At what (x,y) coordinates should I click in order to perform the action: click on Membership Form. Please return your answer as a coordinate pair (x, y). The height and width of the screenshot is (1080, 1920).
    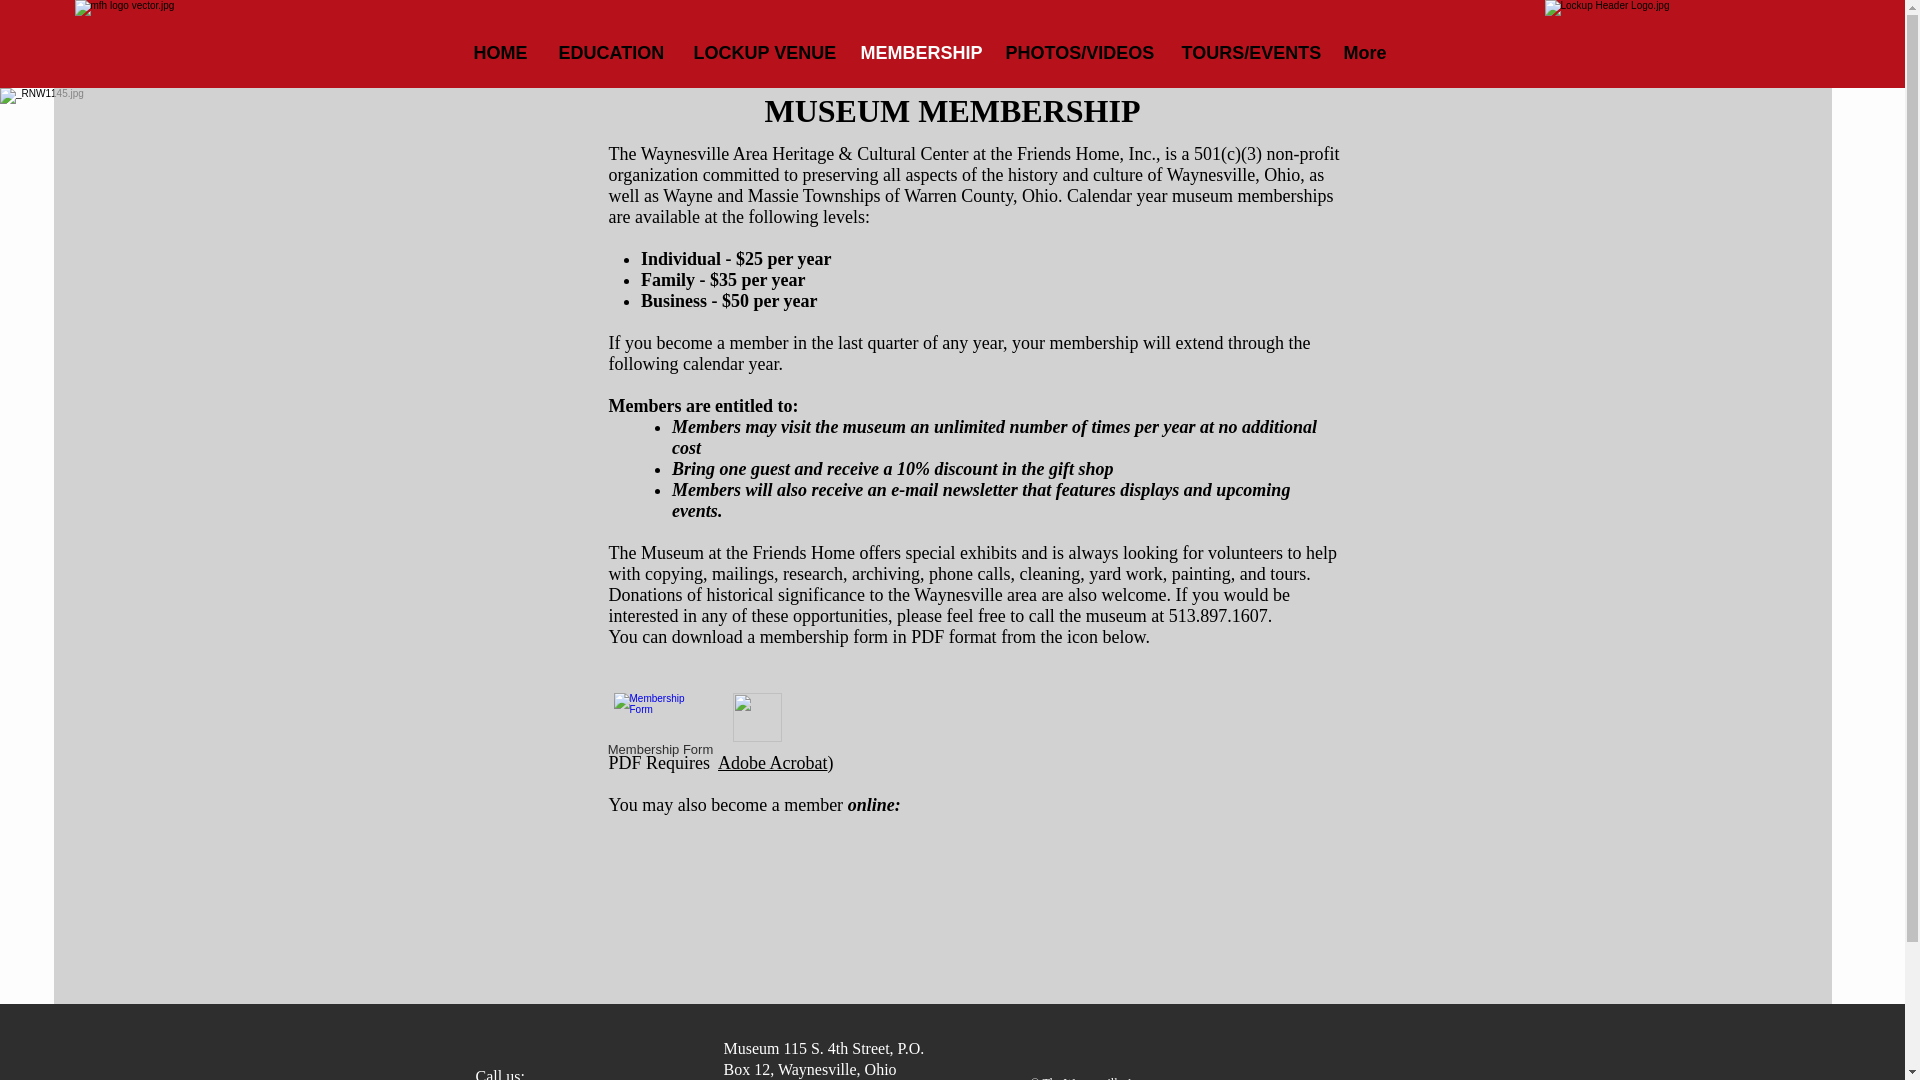
    Looking at the image, I should click on (660, 728).